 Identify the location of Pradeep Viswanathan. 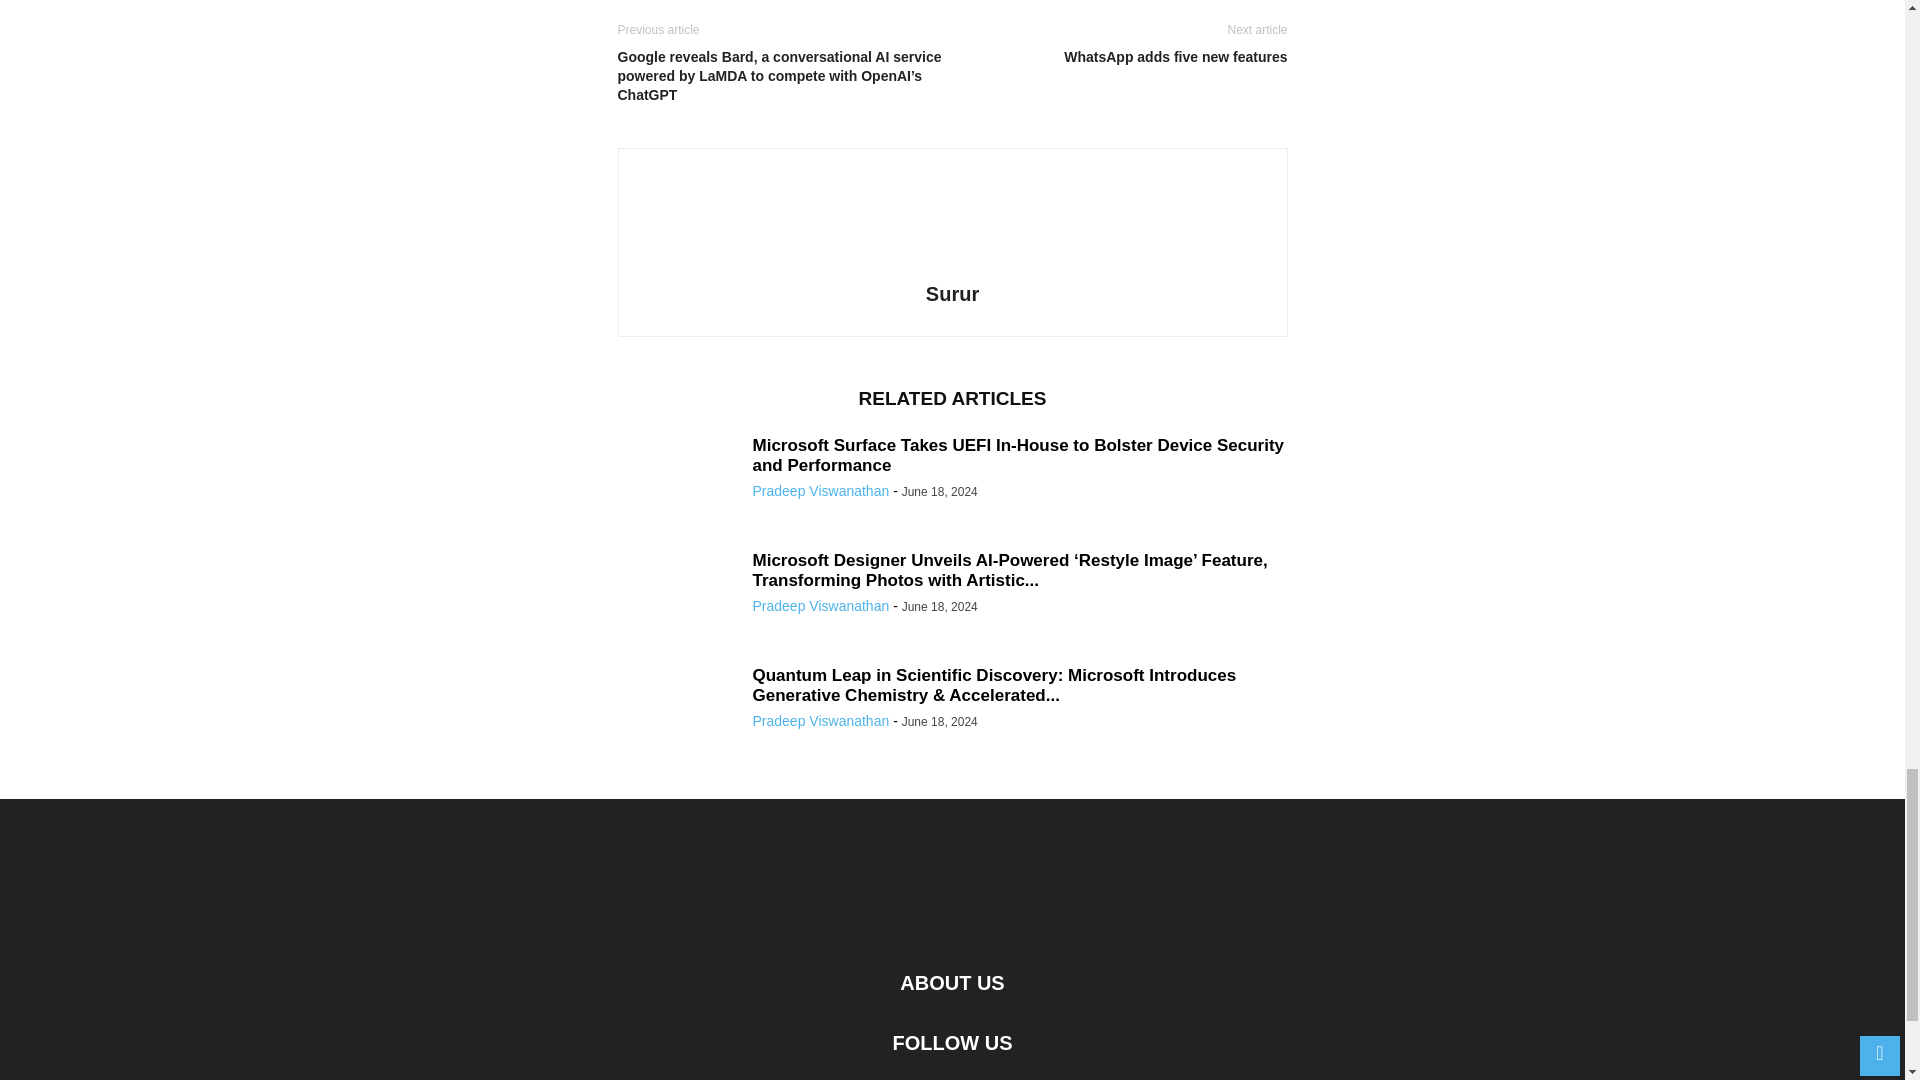
(820, 490).